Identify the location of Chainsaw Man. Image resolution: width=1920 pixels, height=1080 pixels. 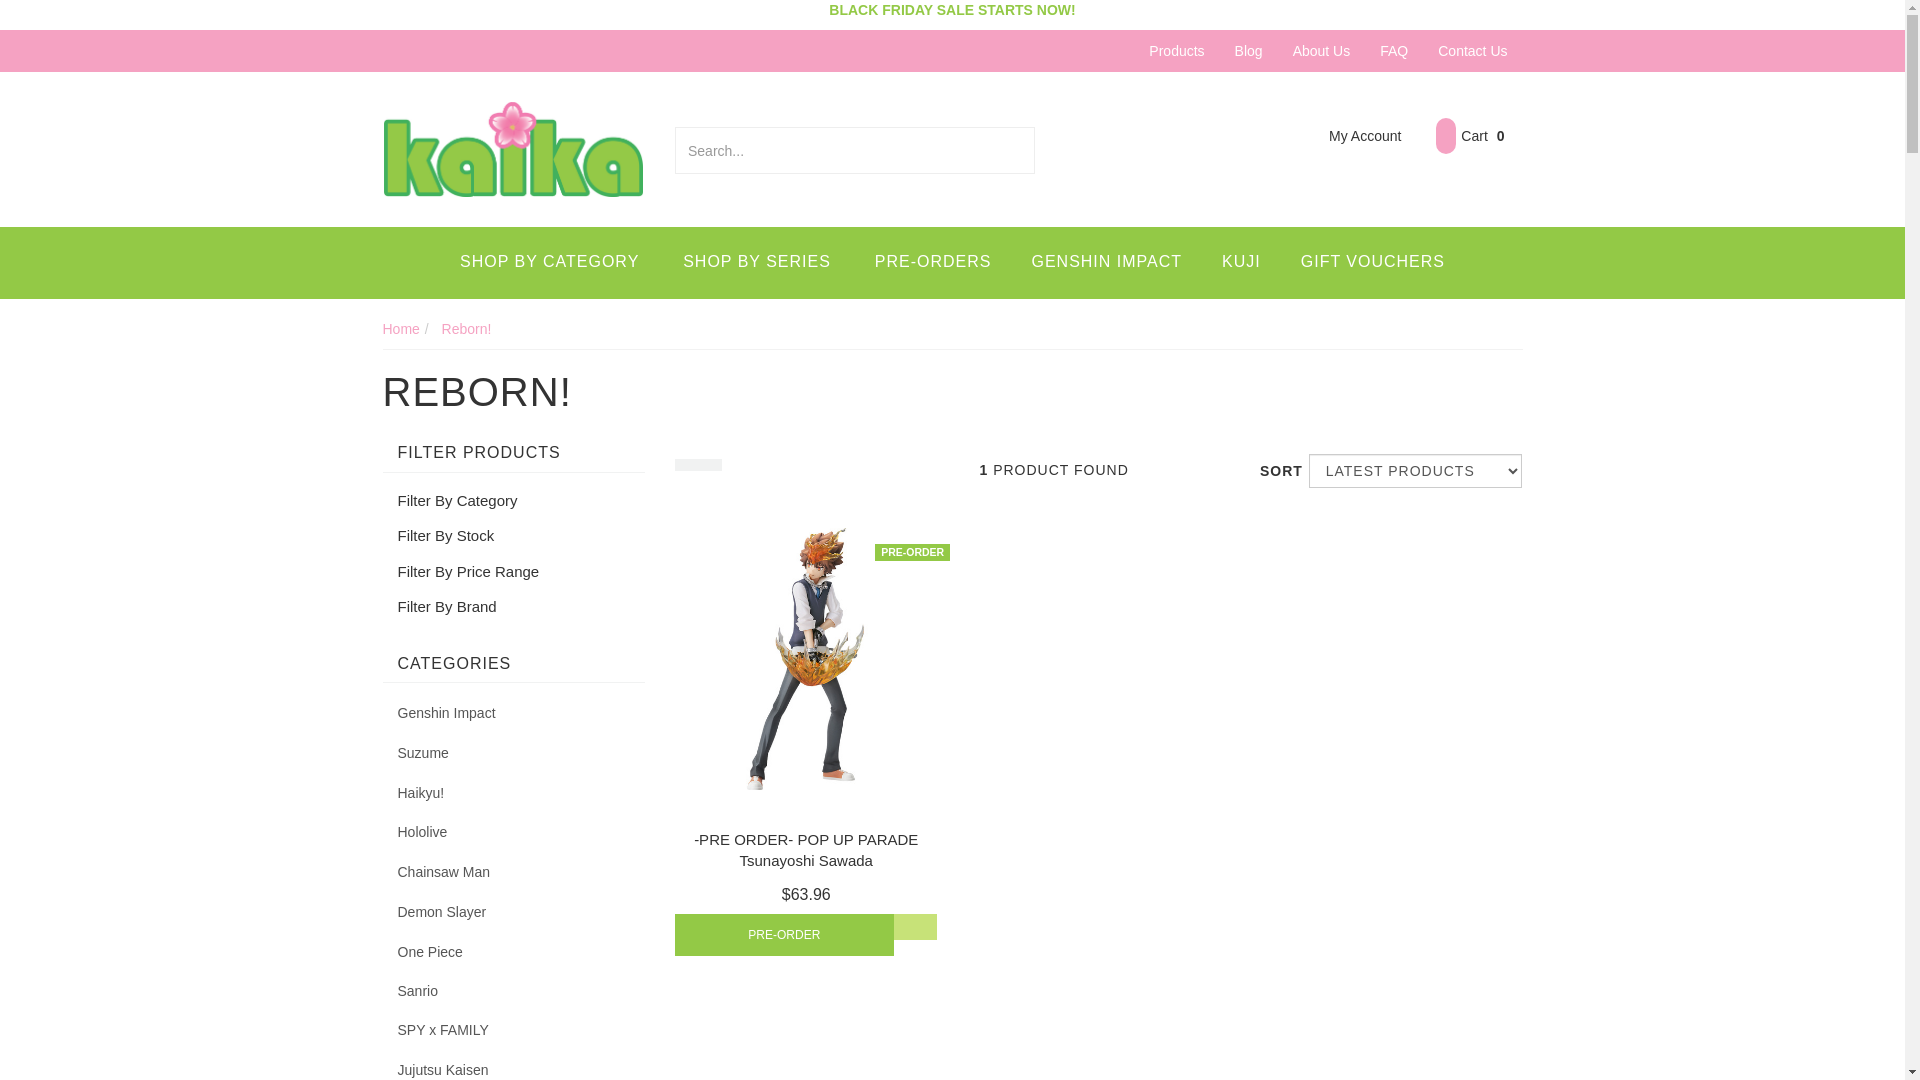
(514, 872).